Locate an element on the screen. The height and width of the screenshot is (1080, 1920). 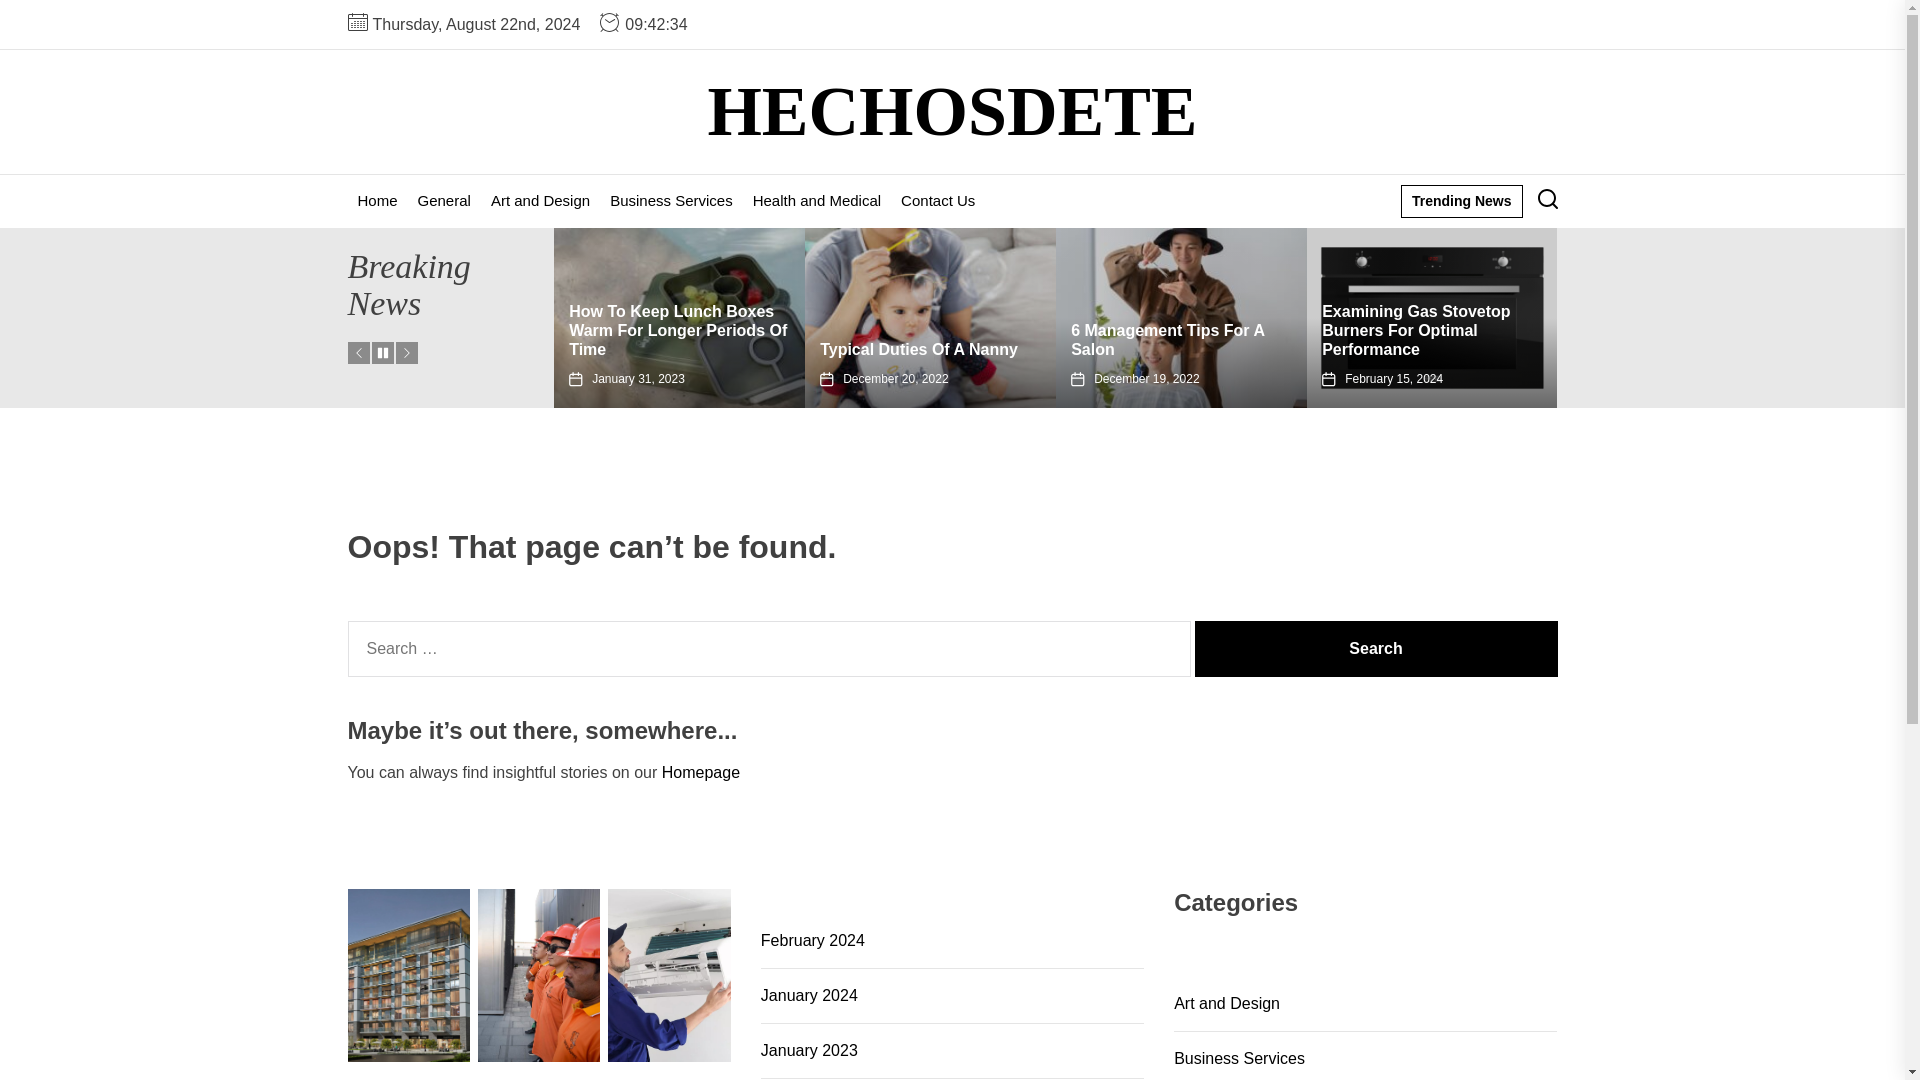
Search is located at coordinates (1376, 649).